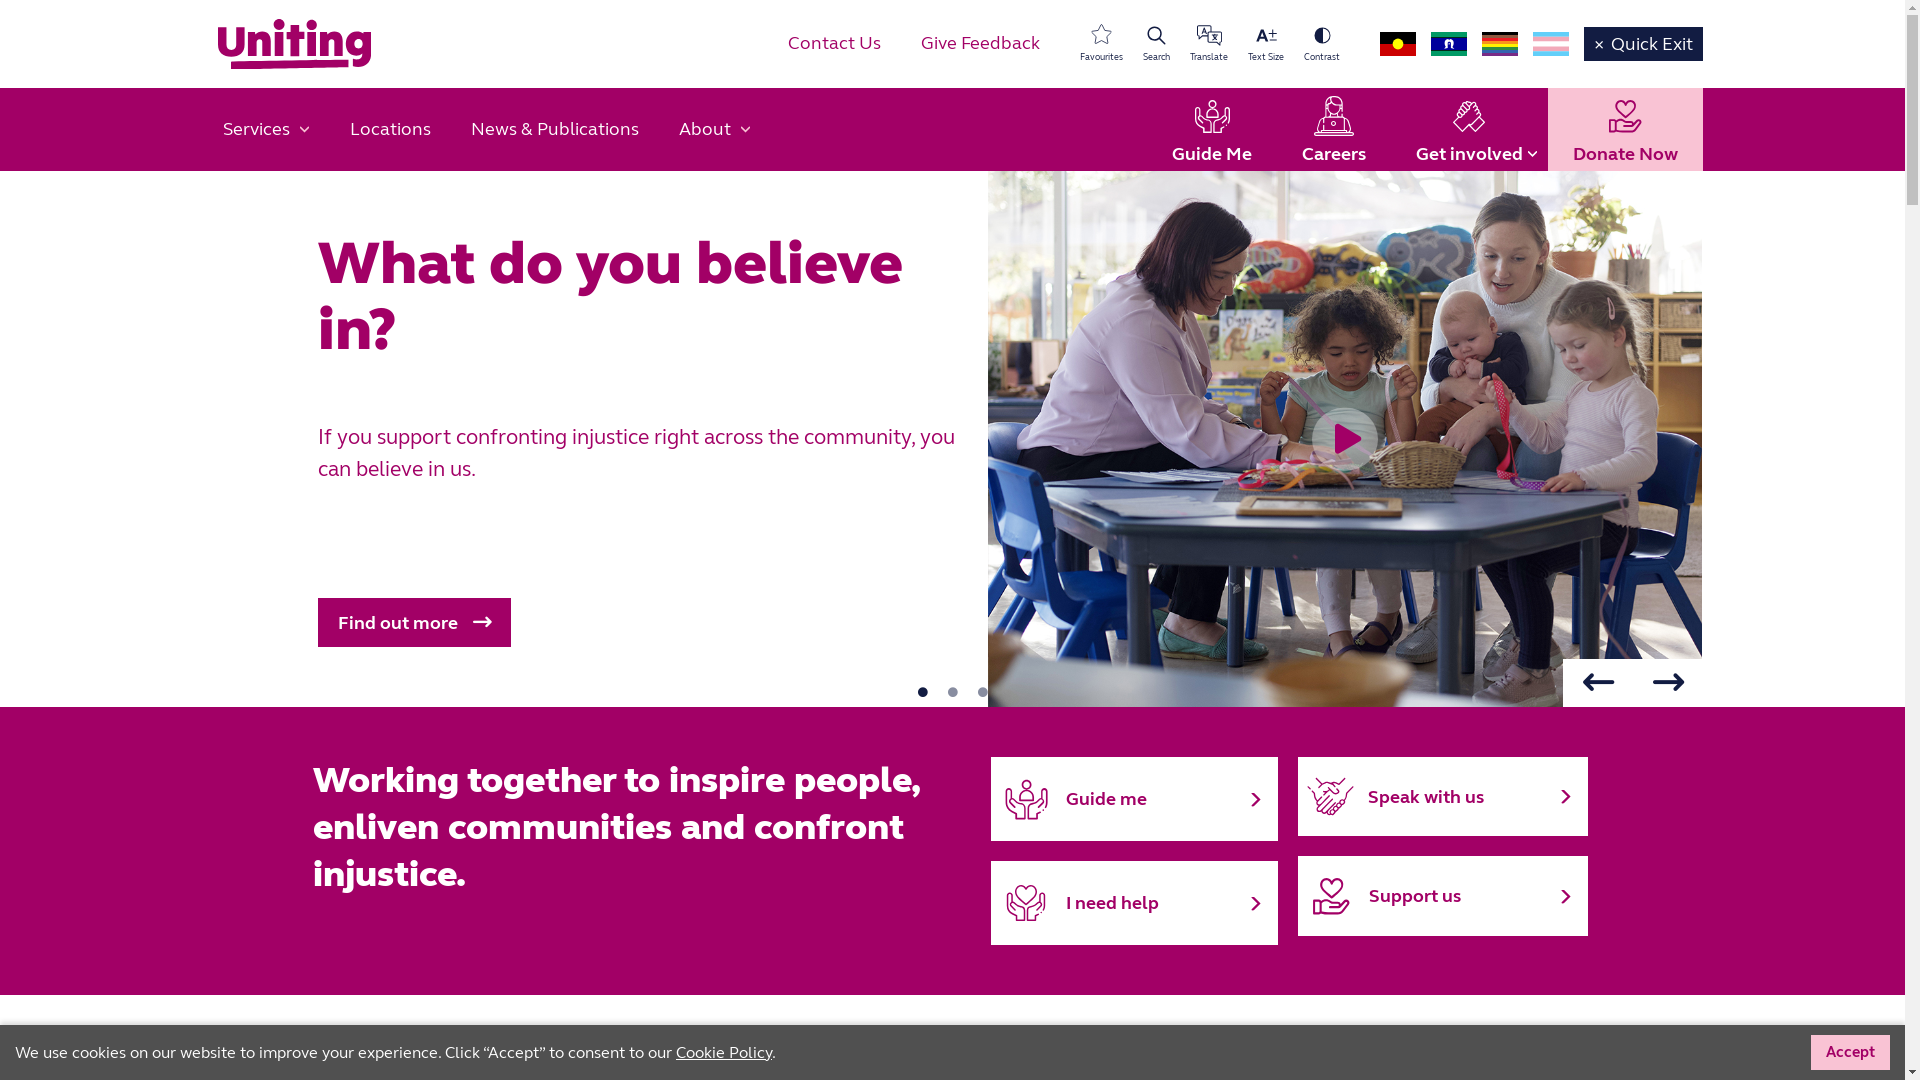 The image size is (1920, 1080). Describe the element at coordinates (1626, 130) in the screenshot. I see `Donate Now` at that location.